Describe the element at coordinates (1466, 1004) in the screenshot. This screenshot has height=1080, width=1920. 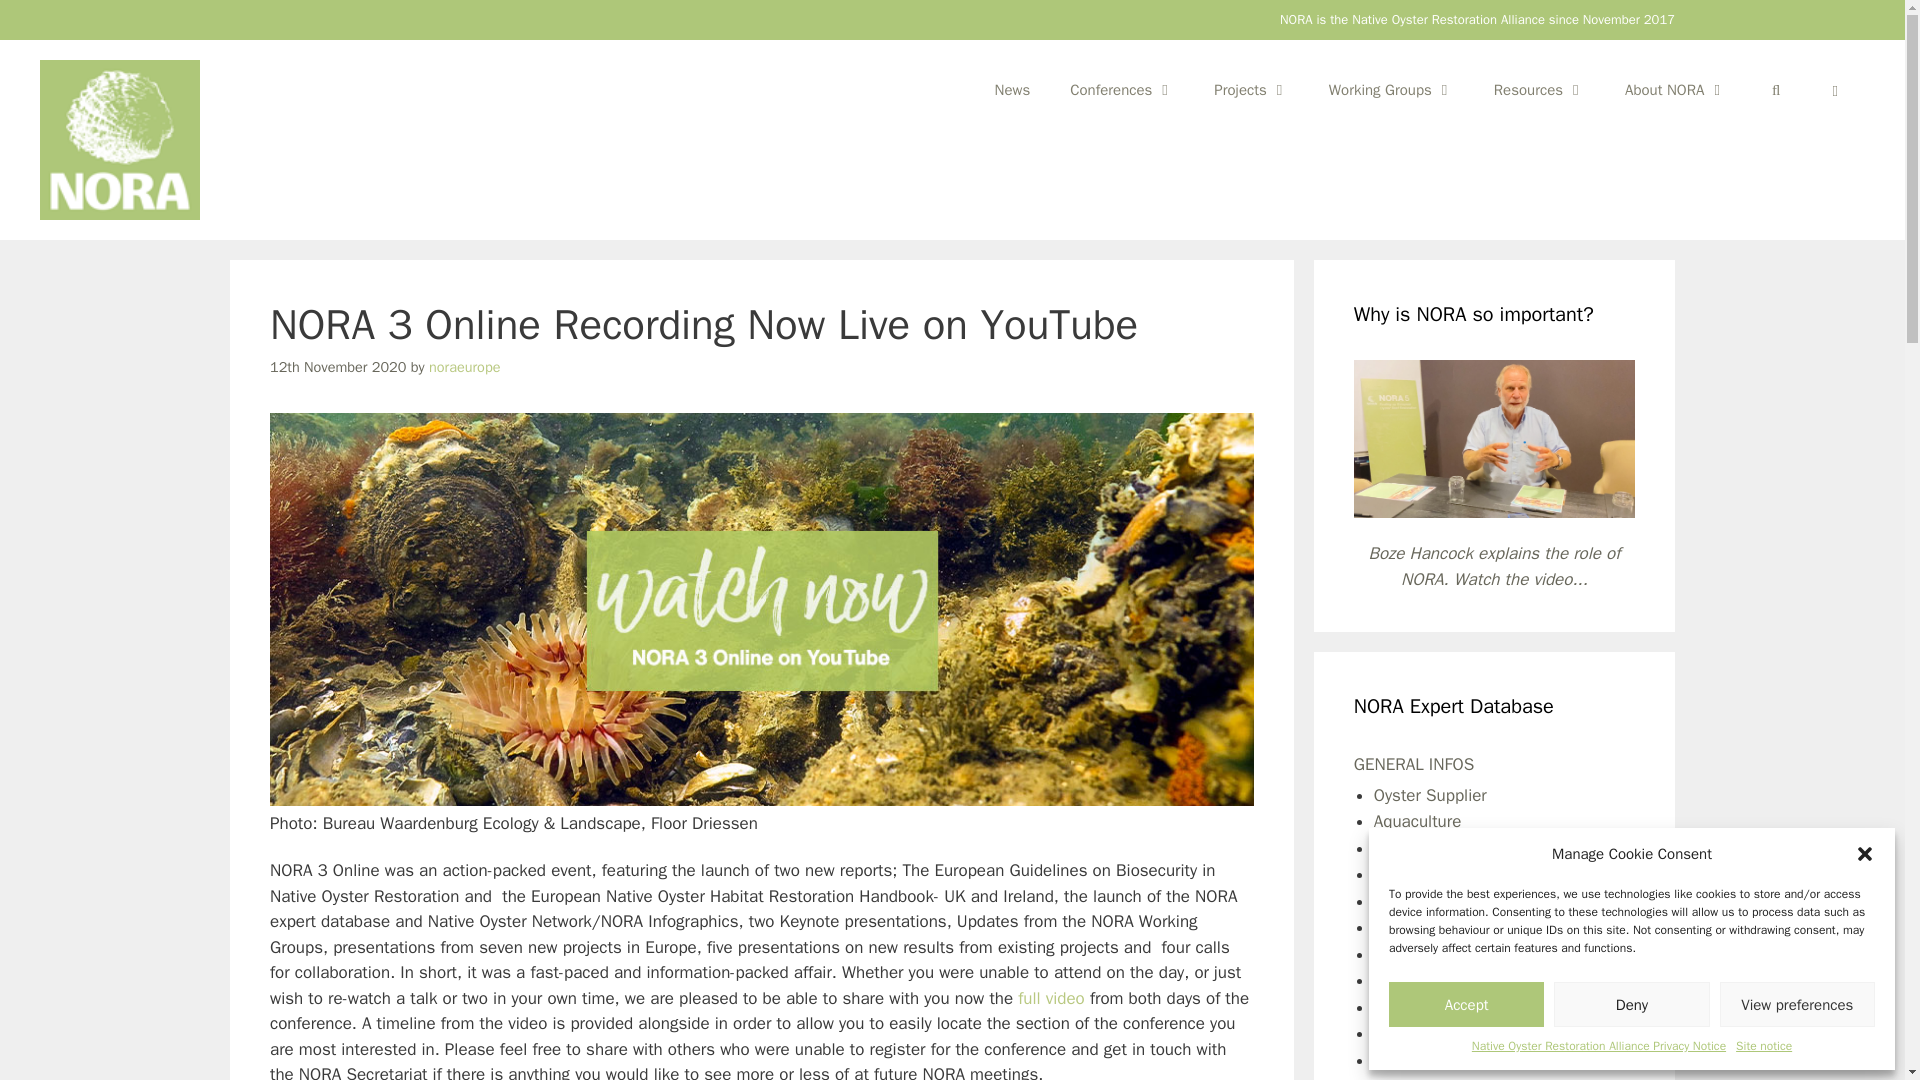
I see `Accept` at that location.